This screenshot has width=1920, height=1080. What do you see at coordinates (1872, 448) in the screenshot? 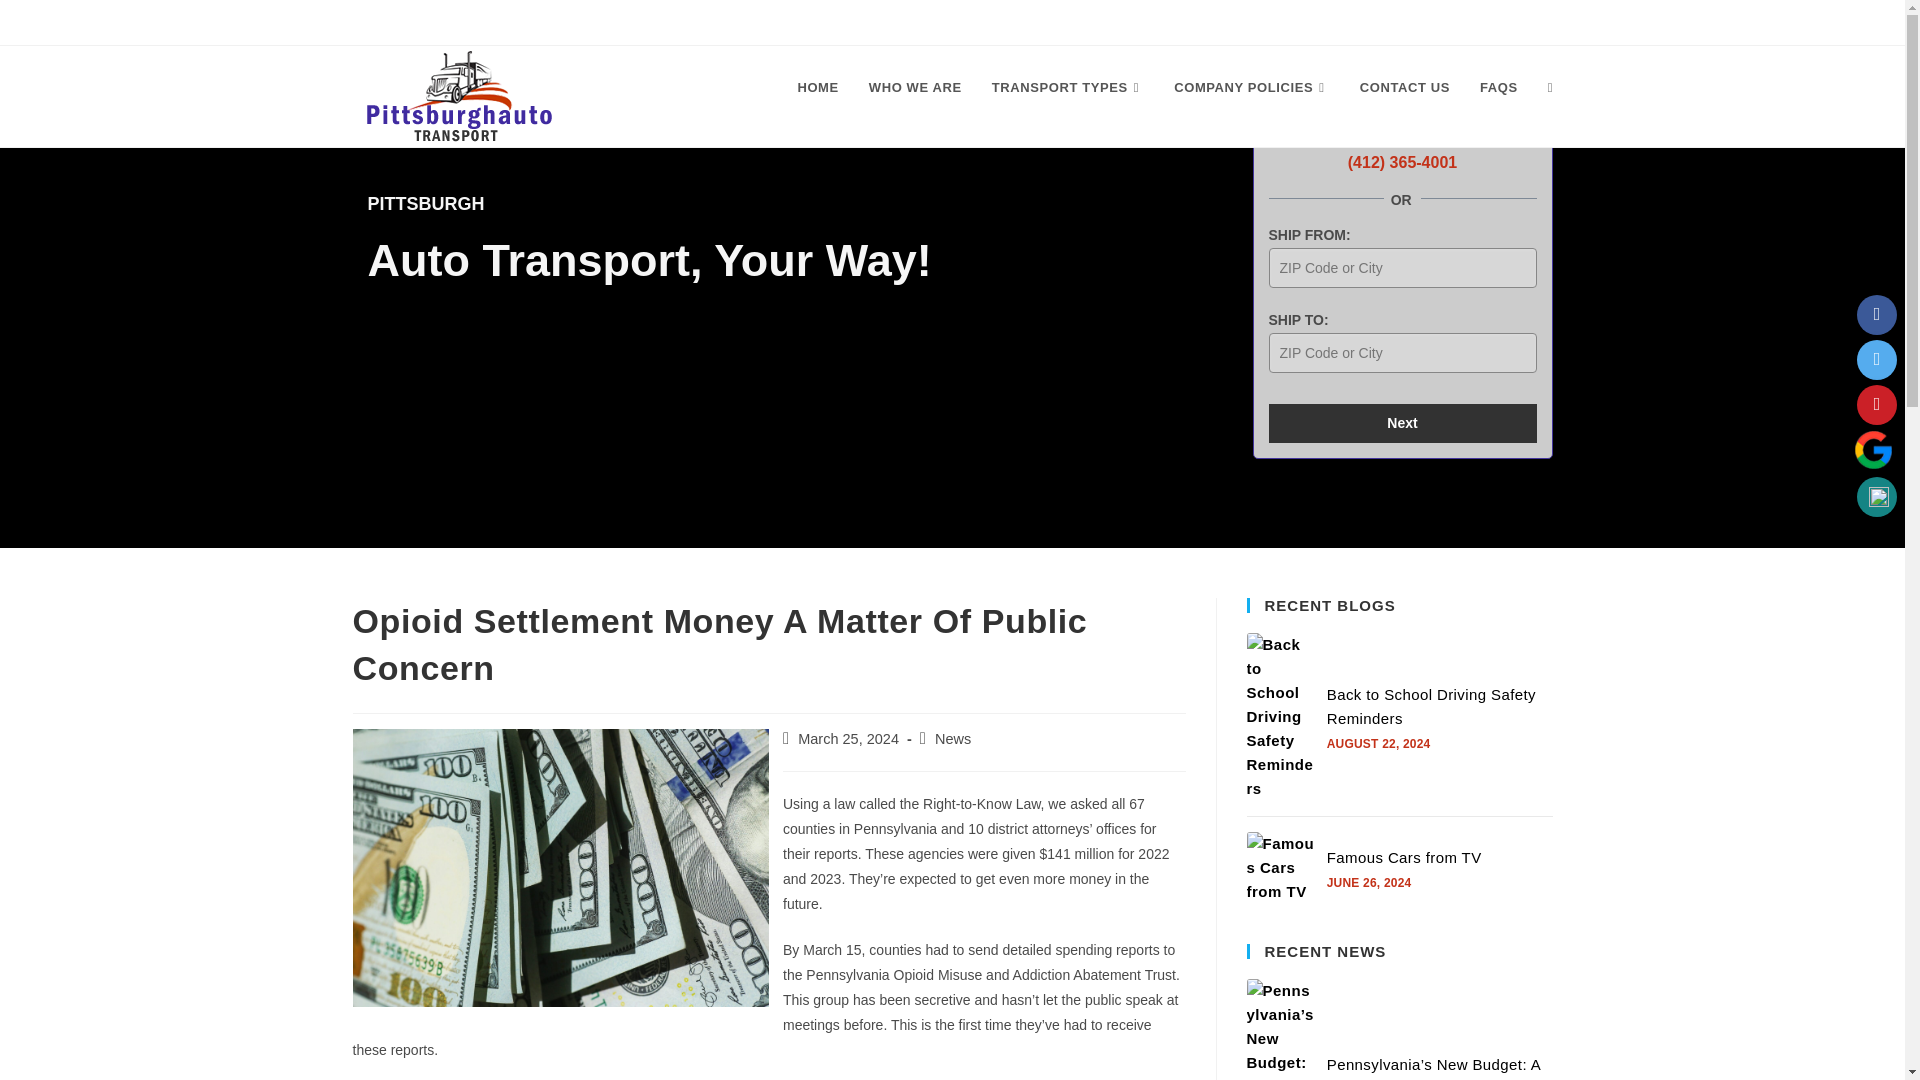
I see `Google Reviews` at bounding box center [1872, 448].